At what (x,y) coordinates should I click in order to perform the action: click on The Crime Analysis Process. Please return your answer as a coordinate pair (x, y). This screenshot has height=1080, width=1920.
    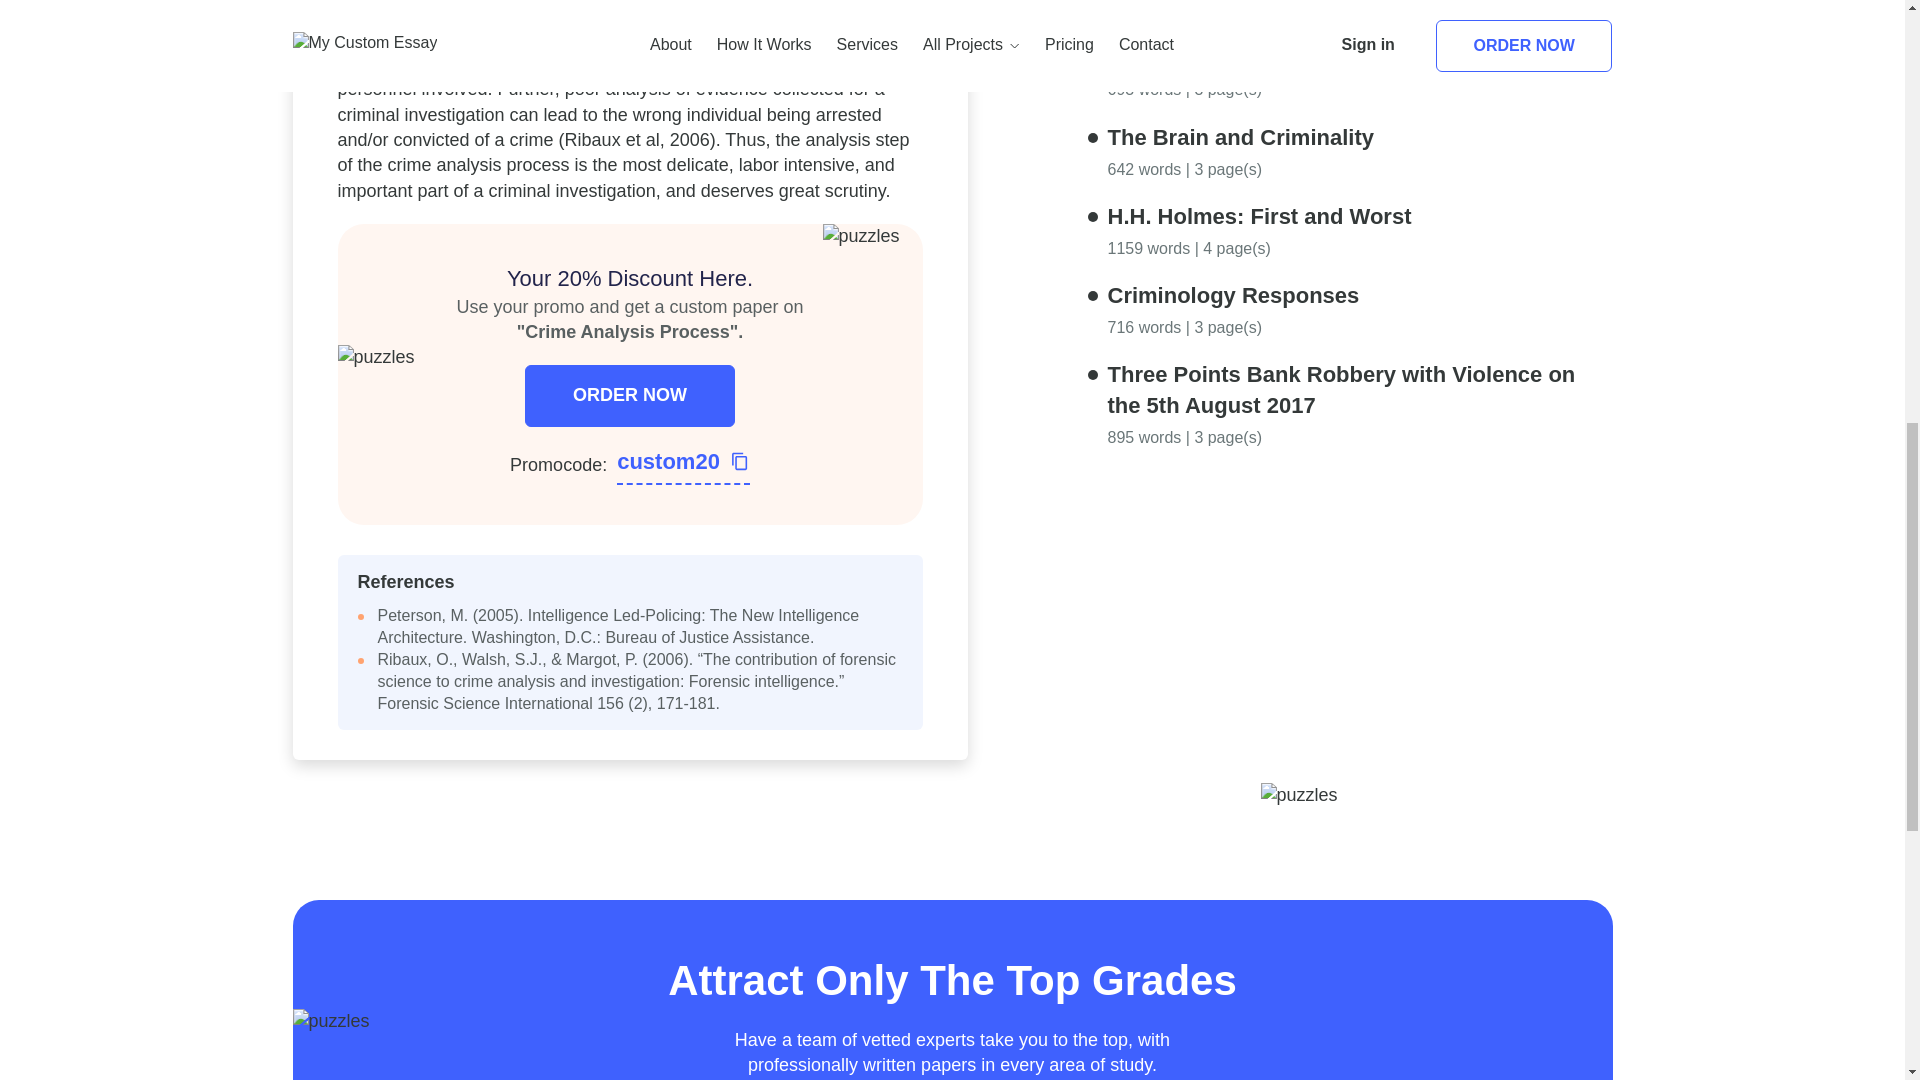
    Looking at the image, I should click on (1255, 58).